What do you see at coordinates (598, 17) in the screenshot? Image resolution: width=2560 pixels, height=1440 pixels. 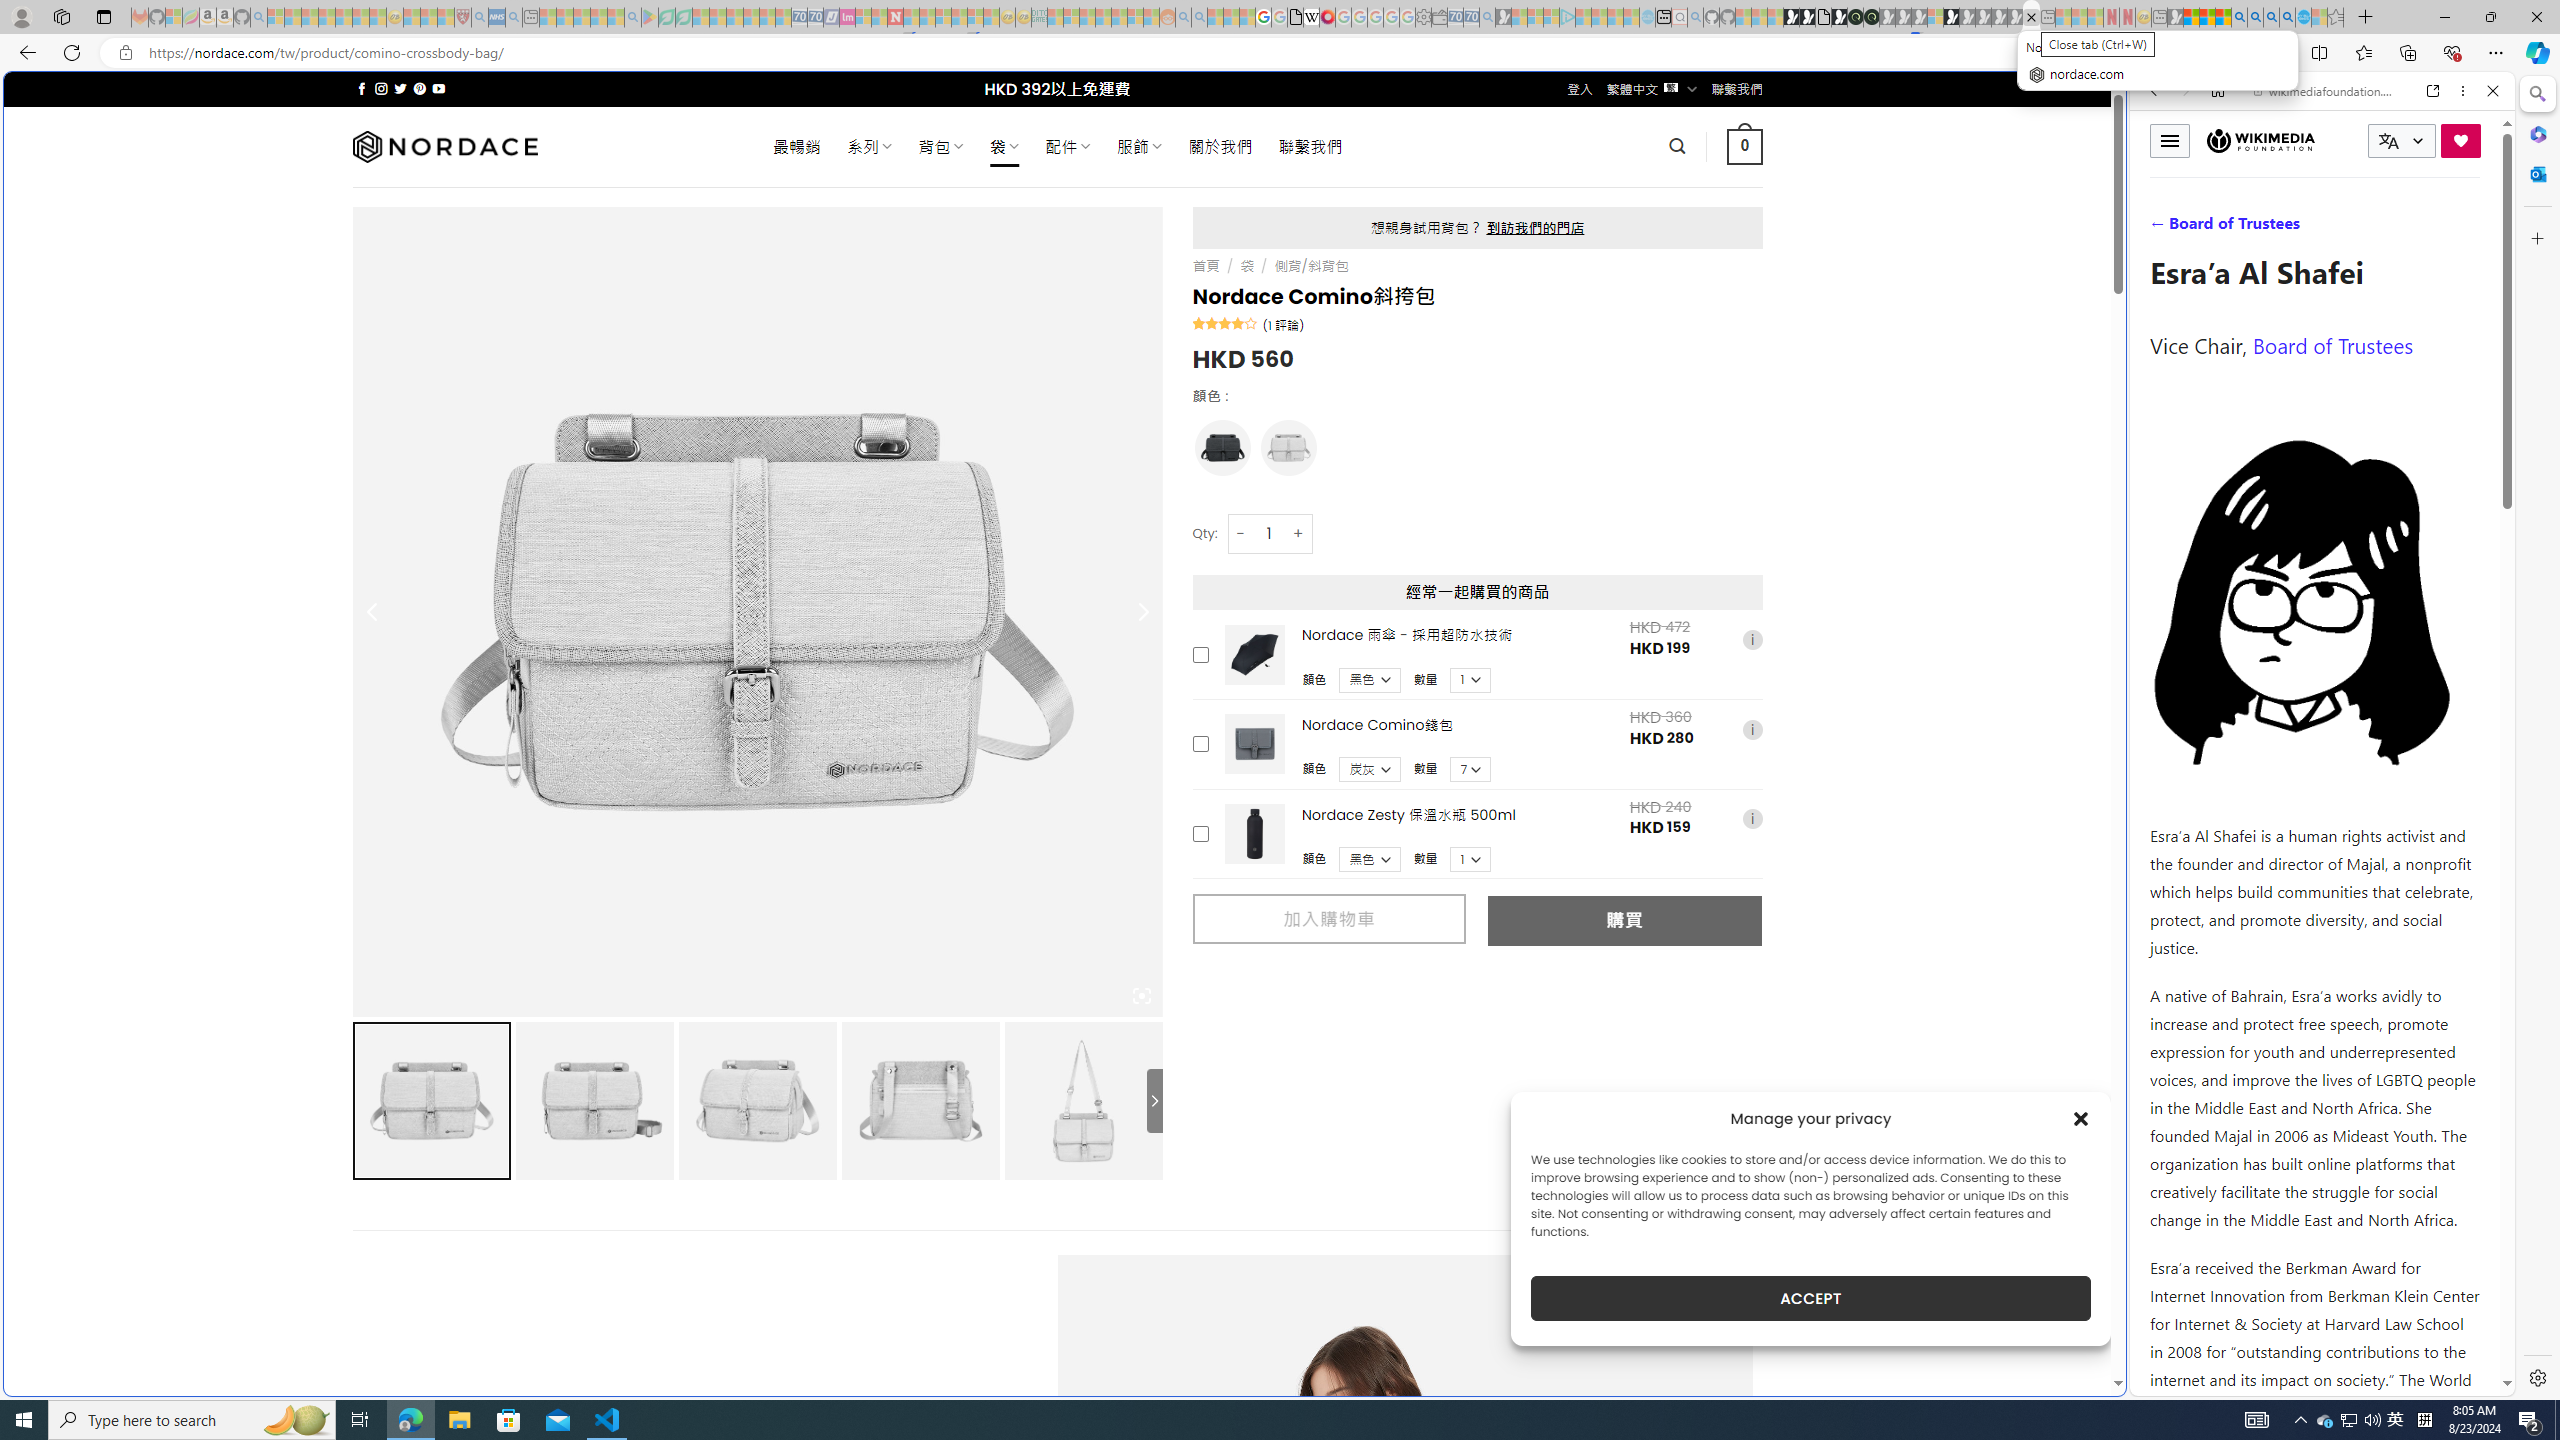 I see `Pets - MSN - Sleeping` at bounding box center [598, 17].